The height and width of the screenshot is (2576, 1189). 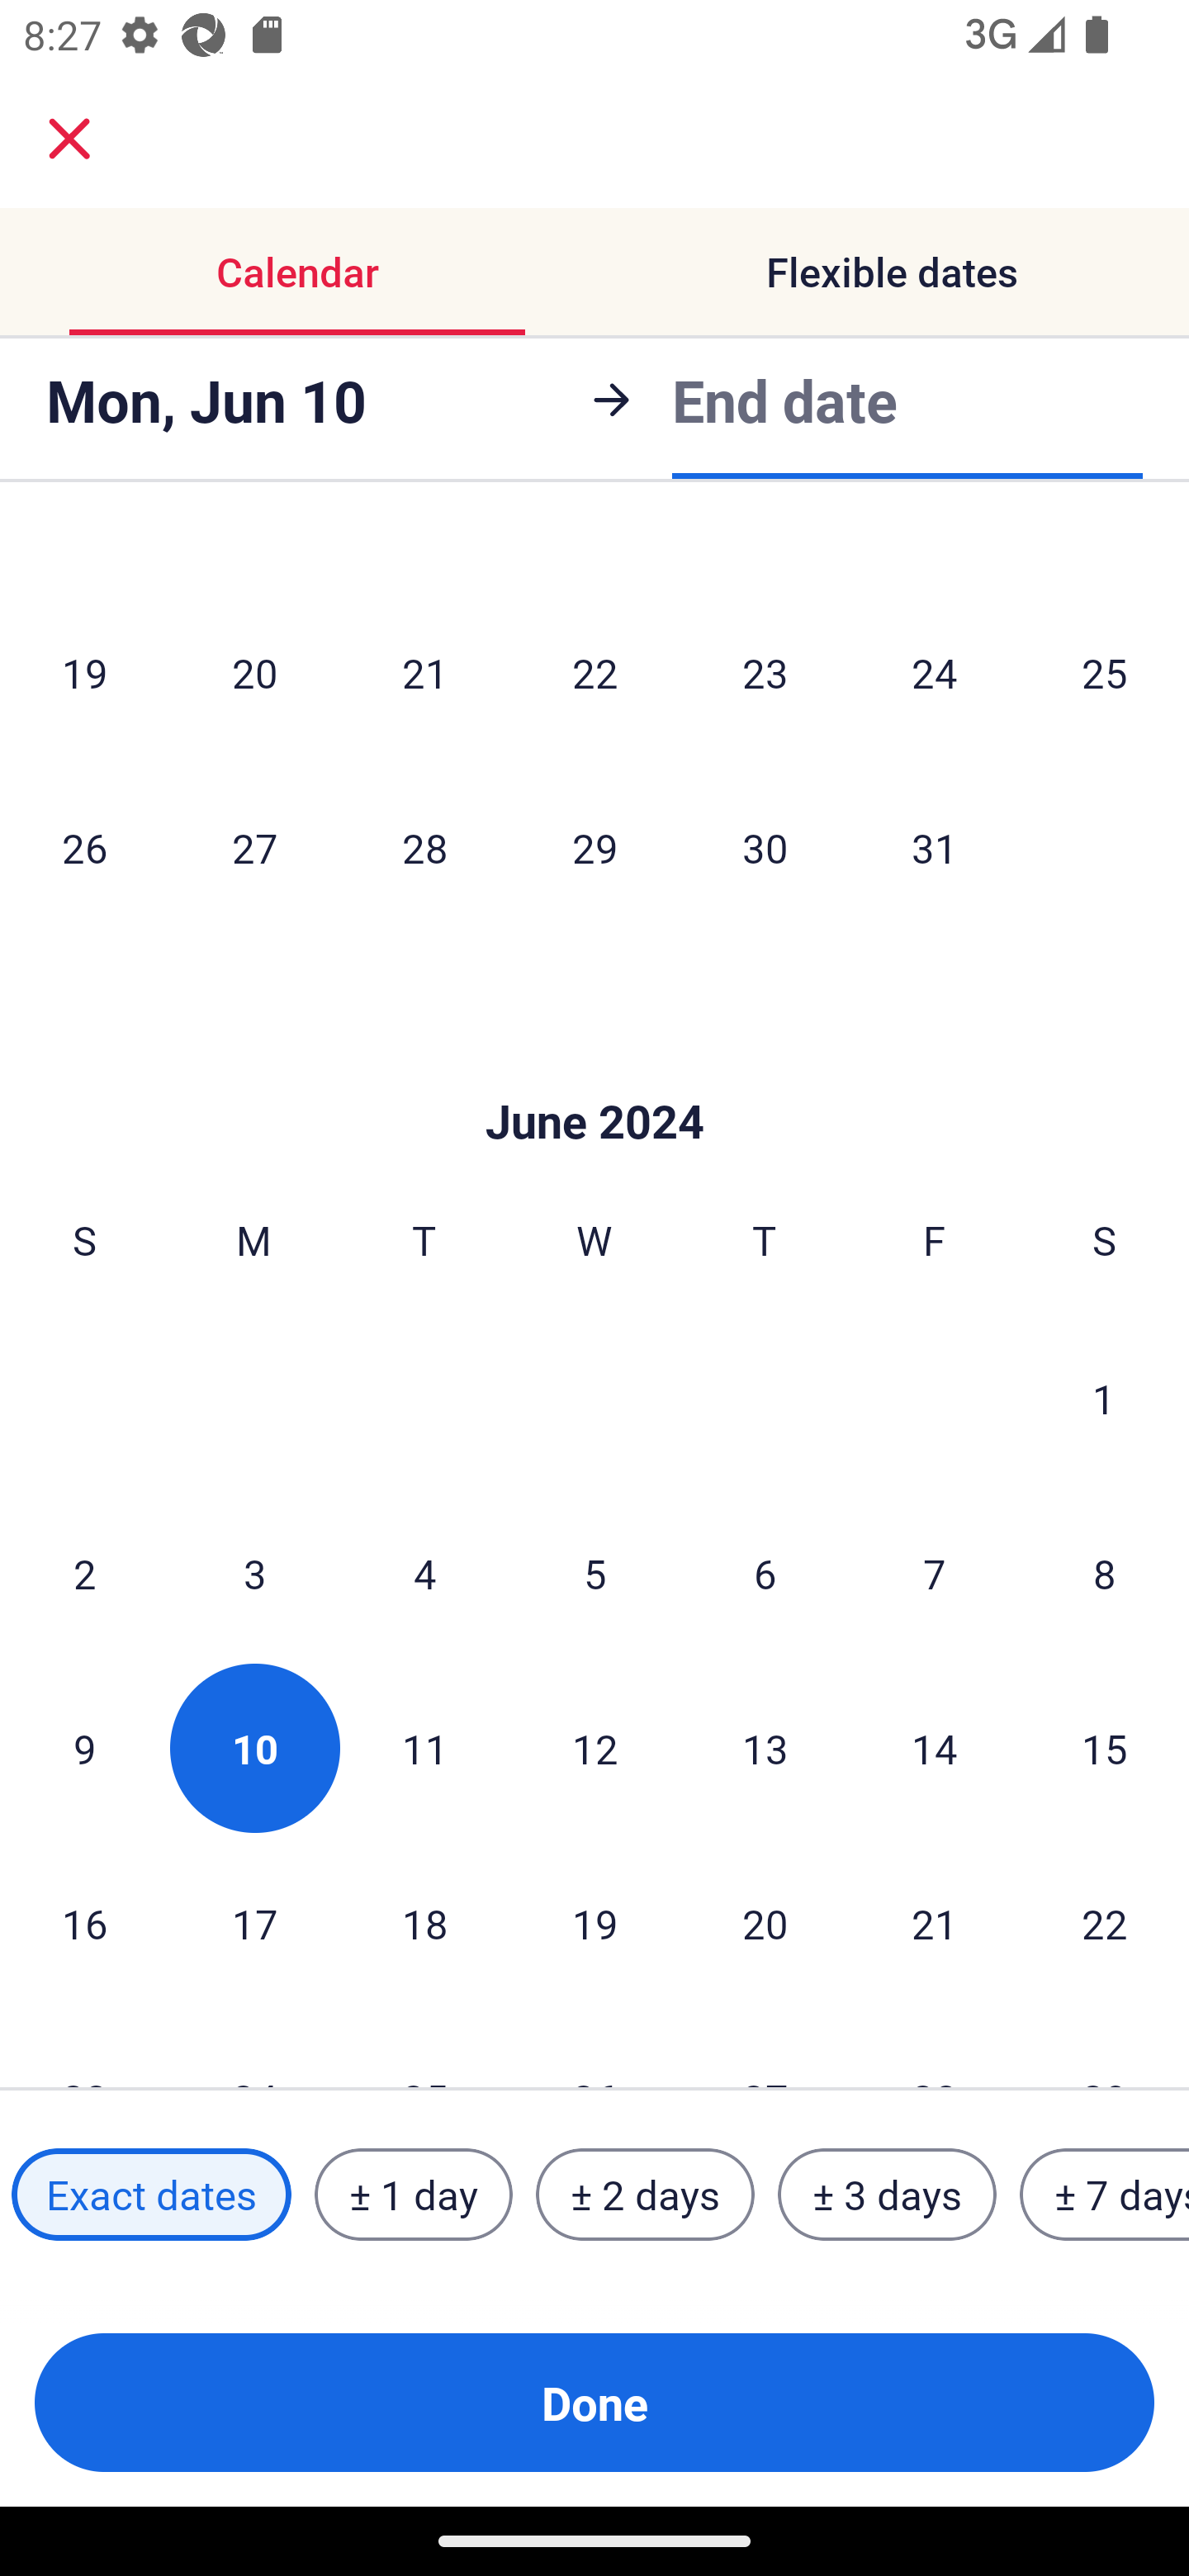 I want to click on Skip to Done, so click(x=594, y=1072).